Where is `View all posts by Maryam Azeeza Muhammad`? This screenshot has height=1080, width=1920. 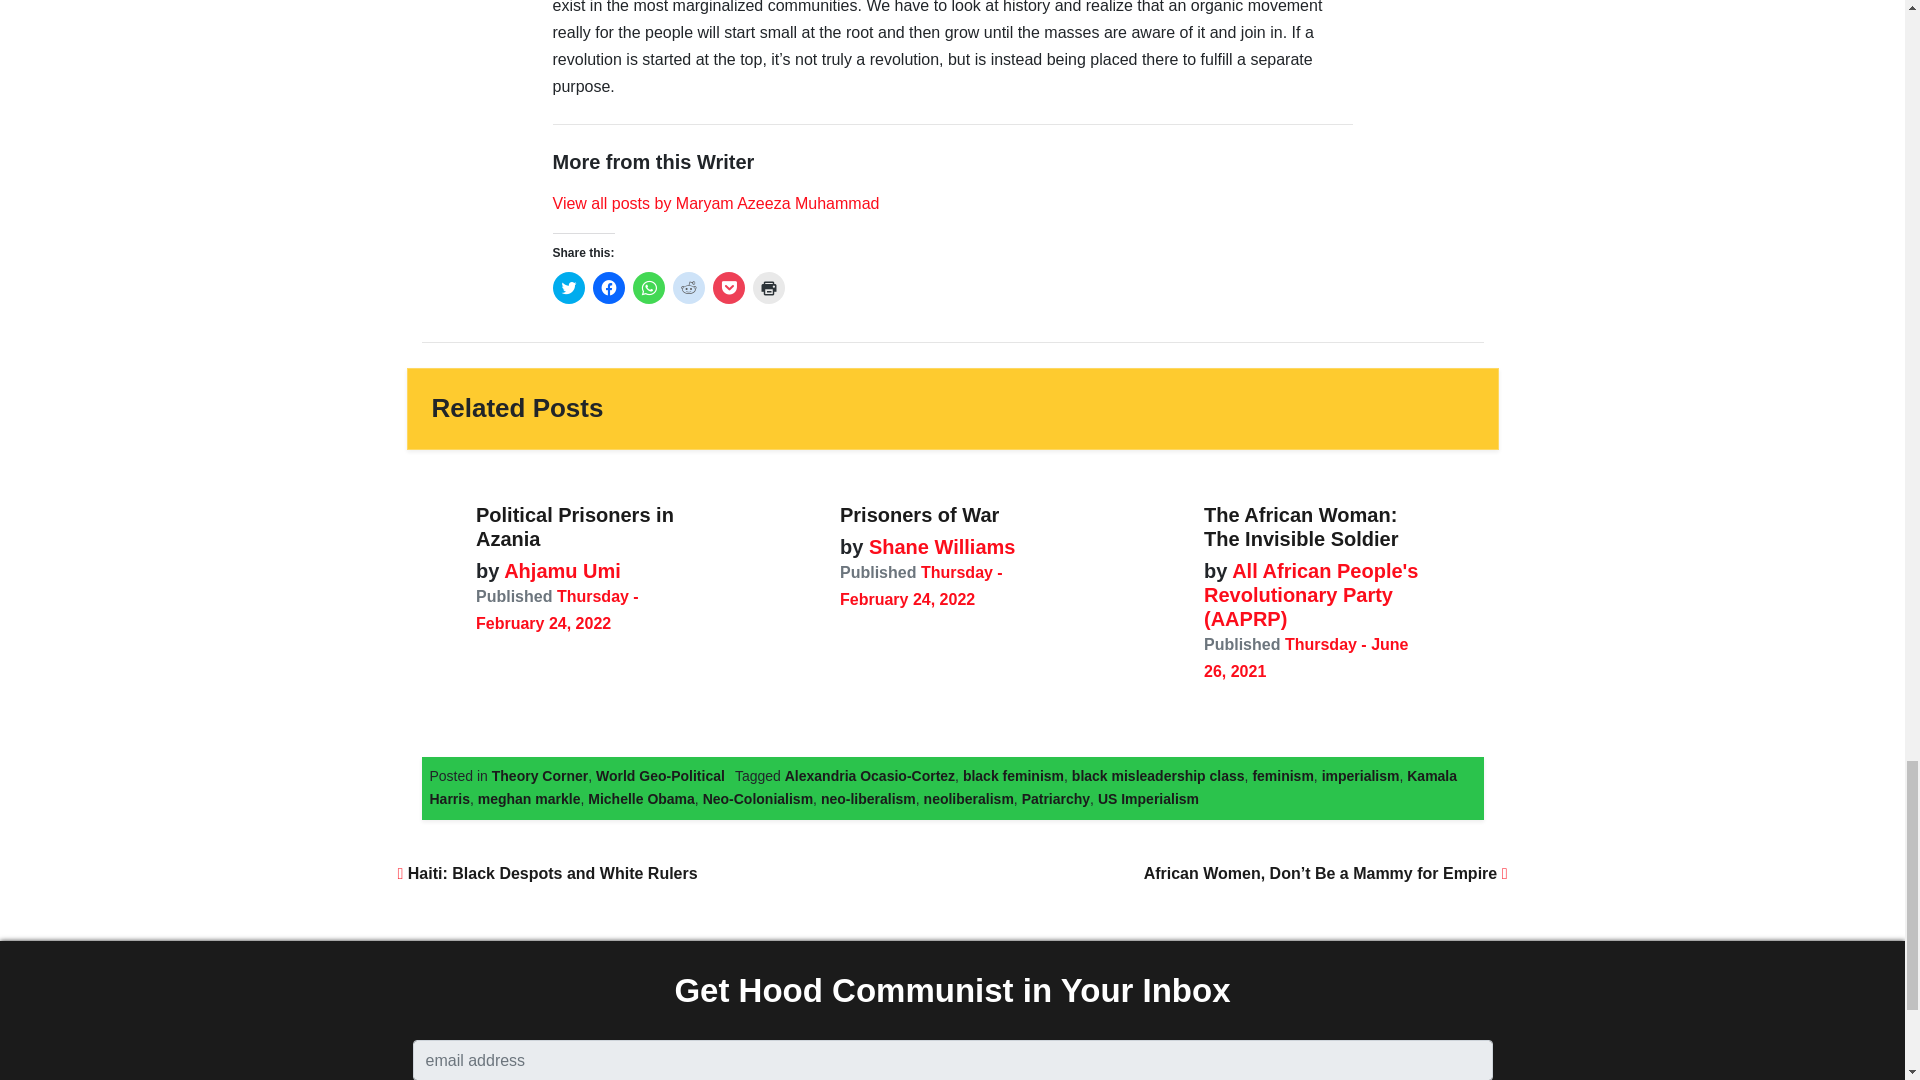
View all posts by Maryam Azeeza Muhammad is located at coordinates (716, 203).